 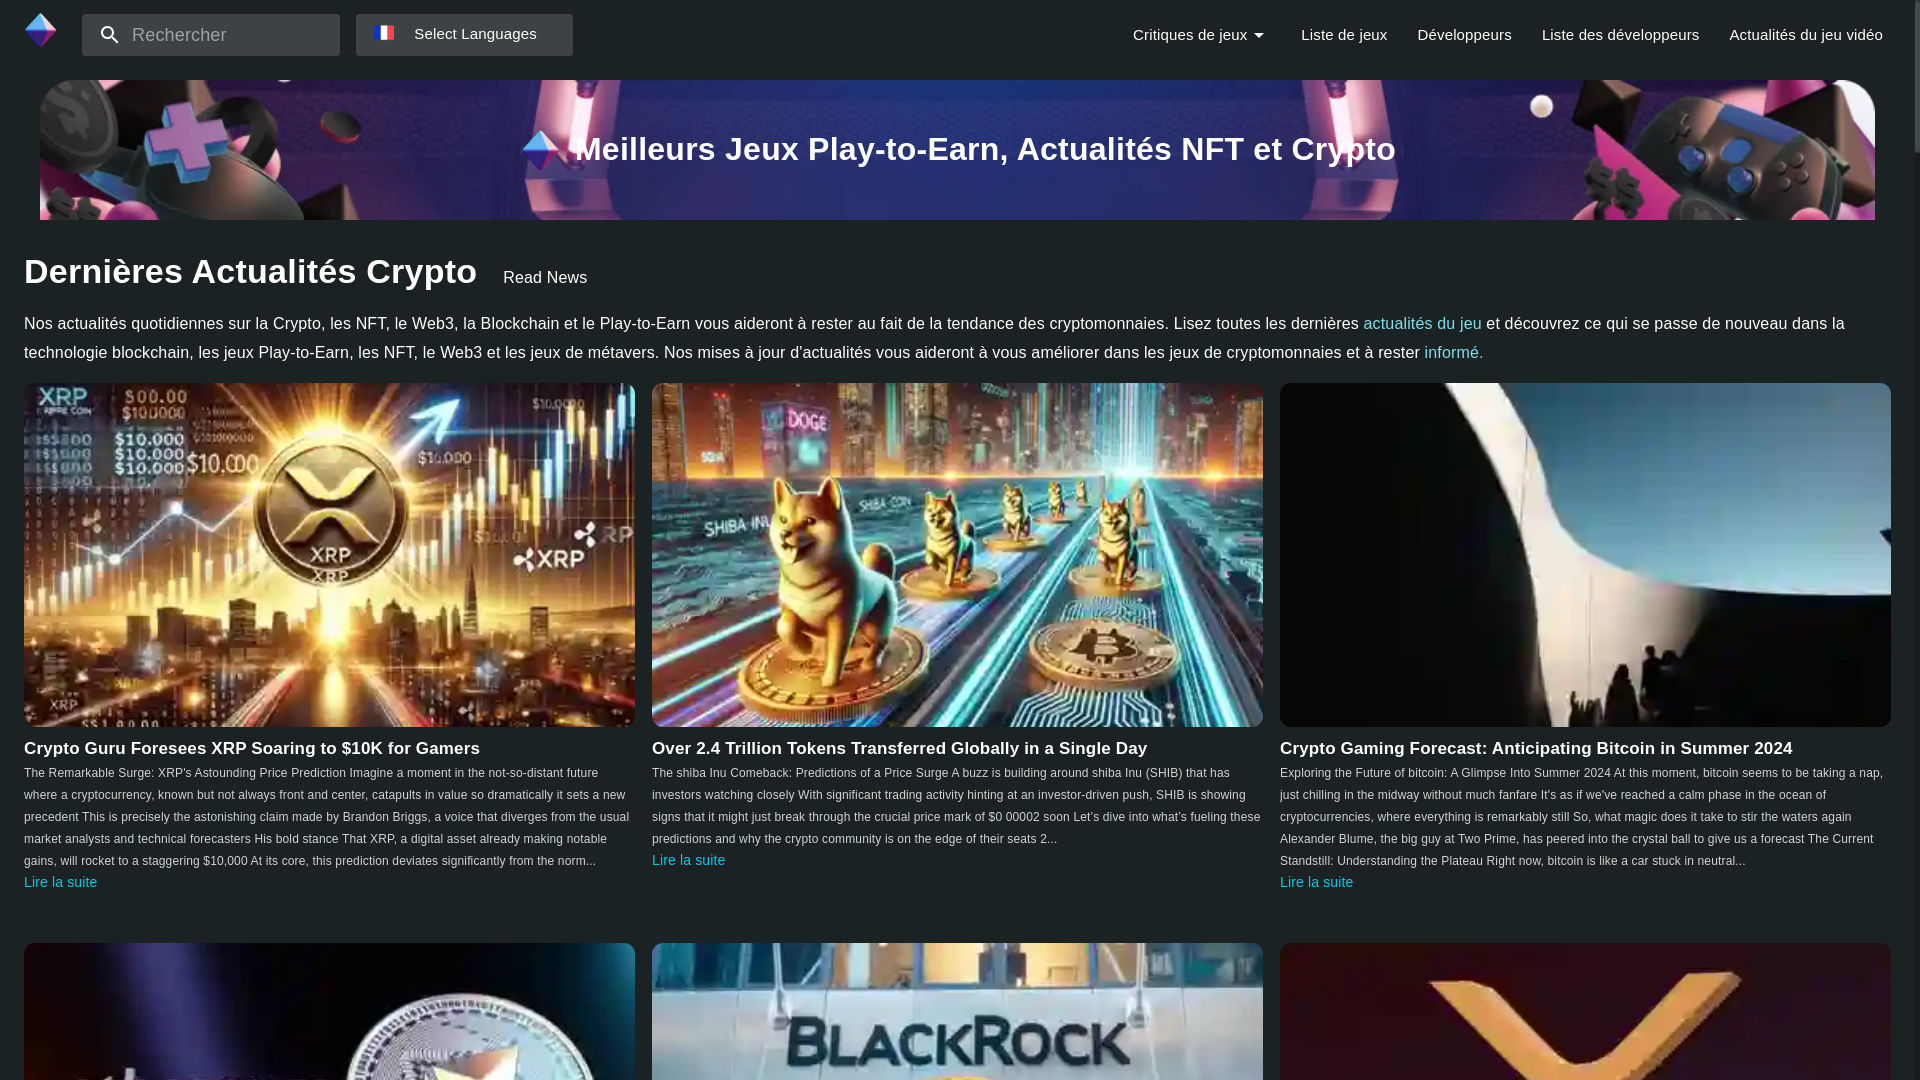 I want to click on Critiques de jeux, so click(x=1189, y=34).